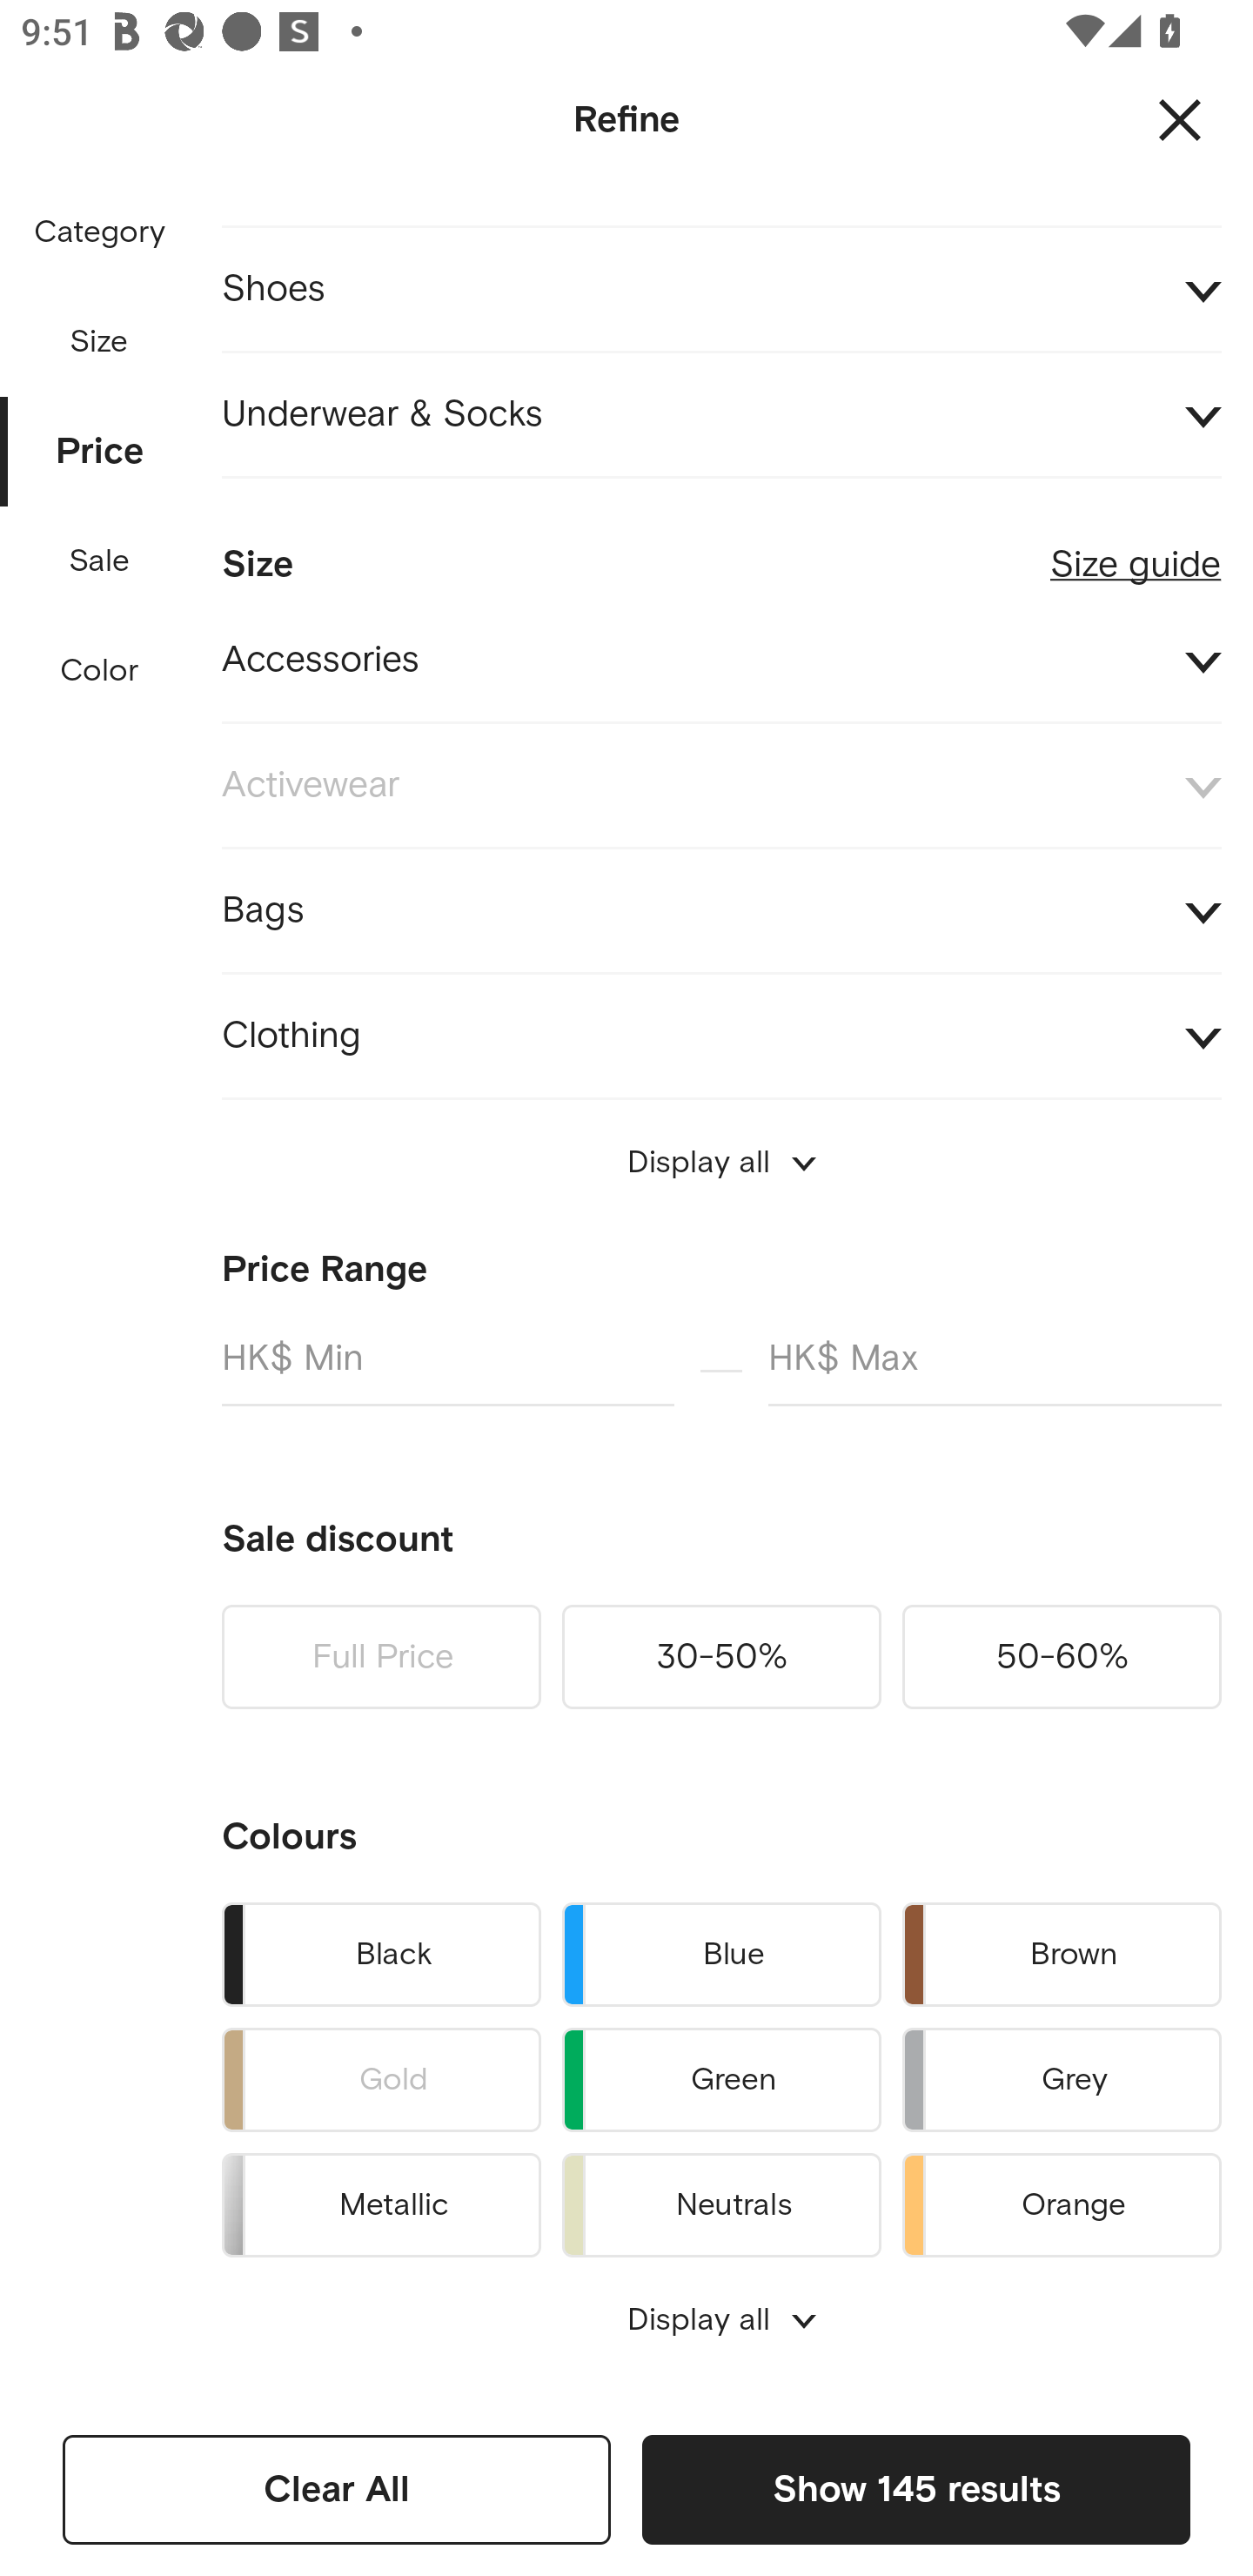 This screenshot has width=1253, height=2576. I want to click on Green, so click(721, 2080).